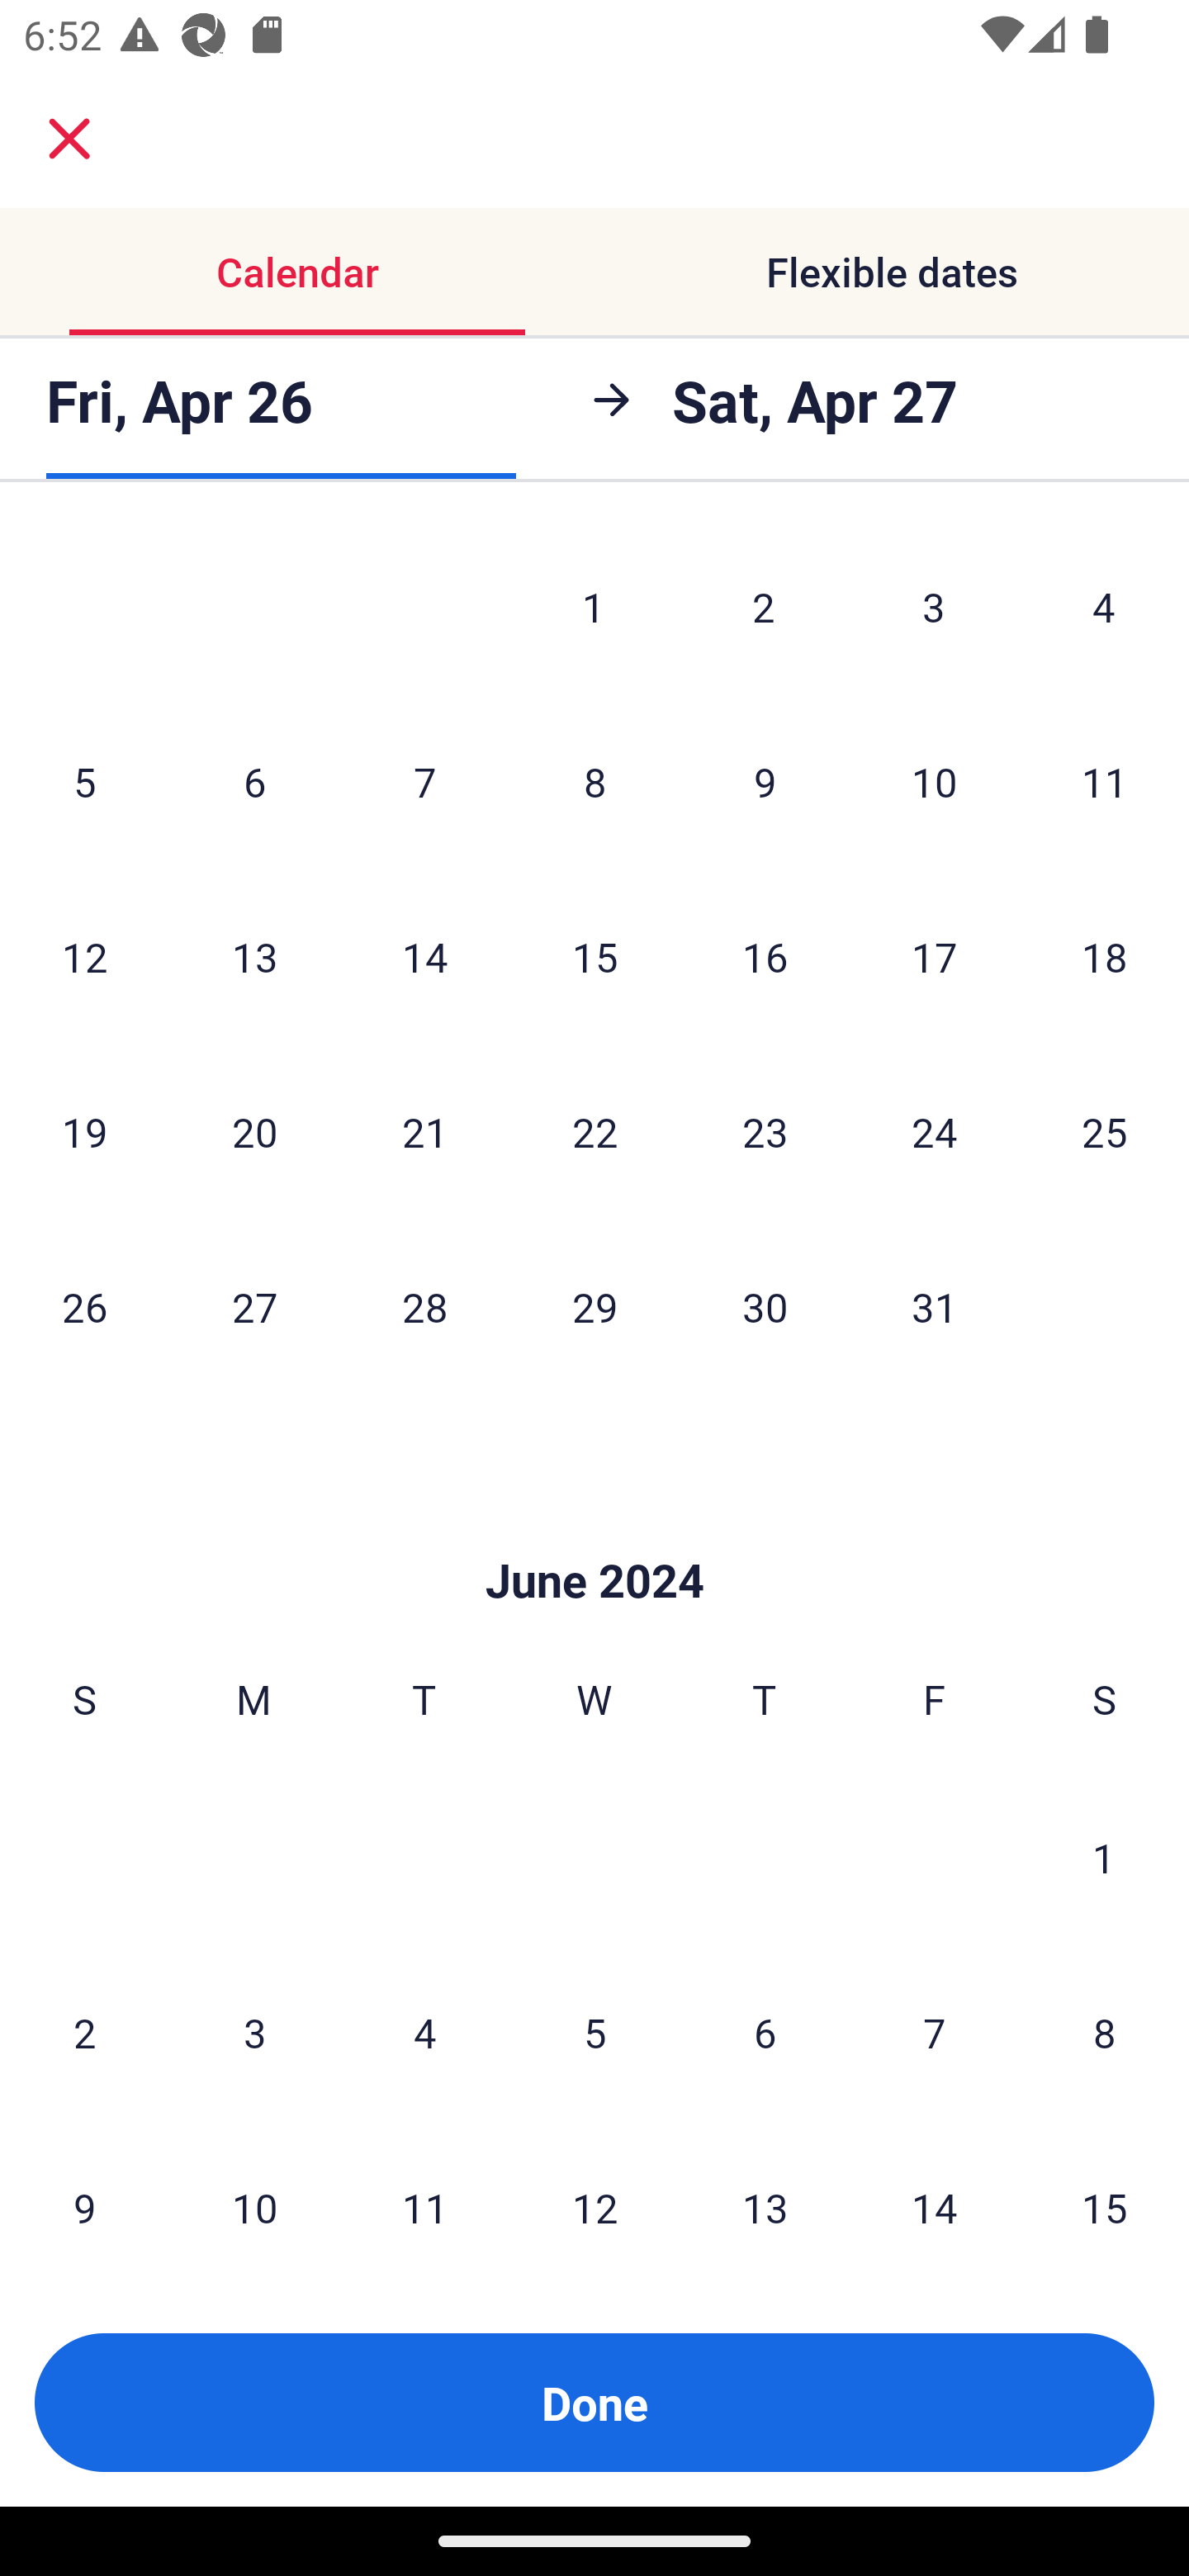  I want to click on 23 Thursday, May 23, 2024, so click(765, 1130).